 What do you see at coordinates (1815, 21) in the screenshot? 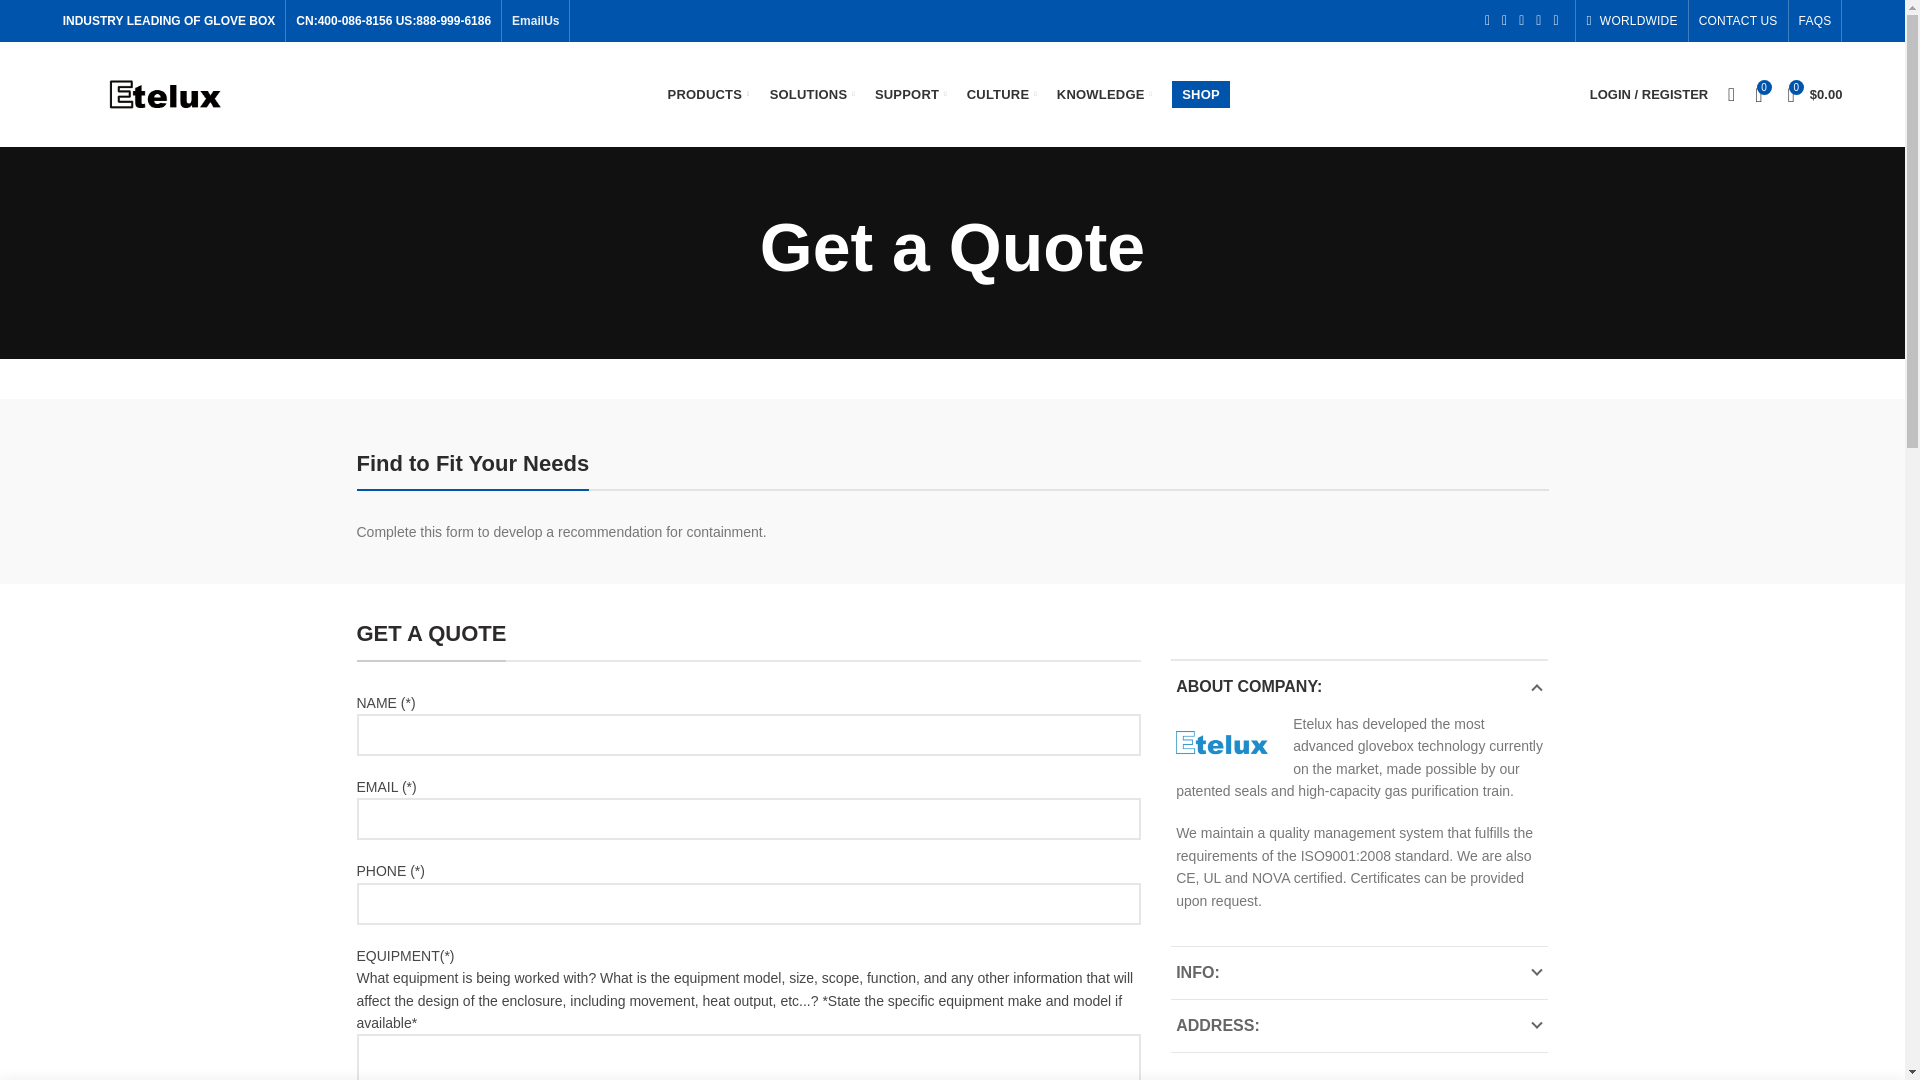
I see `FAQS` at bounding box center [1815, 21].